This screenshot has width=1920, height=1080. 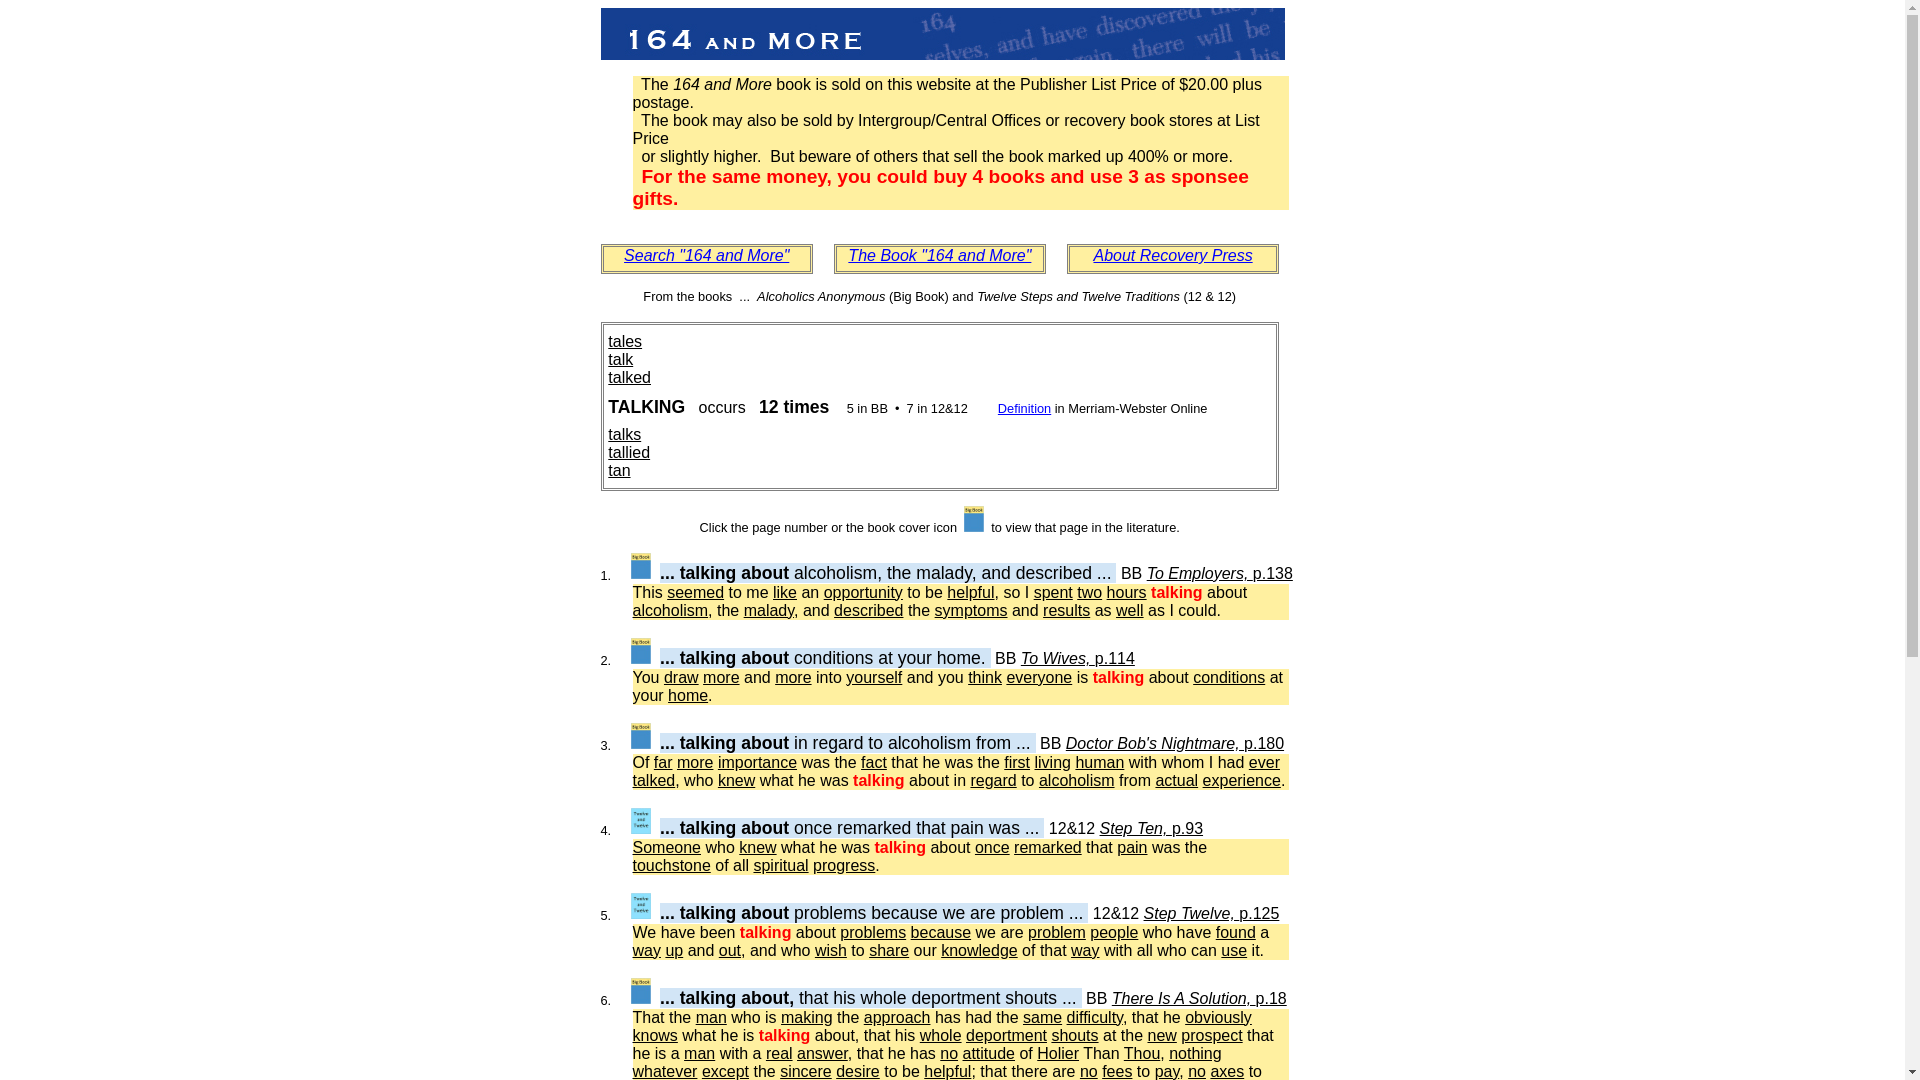 I want to click on View 12&12 p.125, so click(x=641, y=906).